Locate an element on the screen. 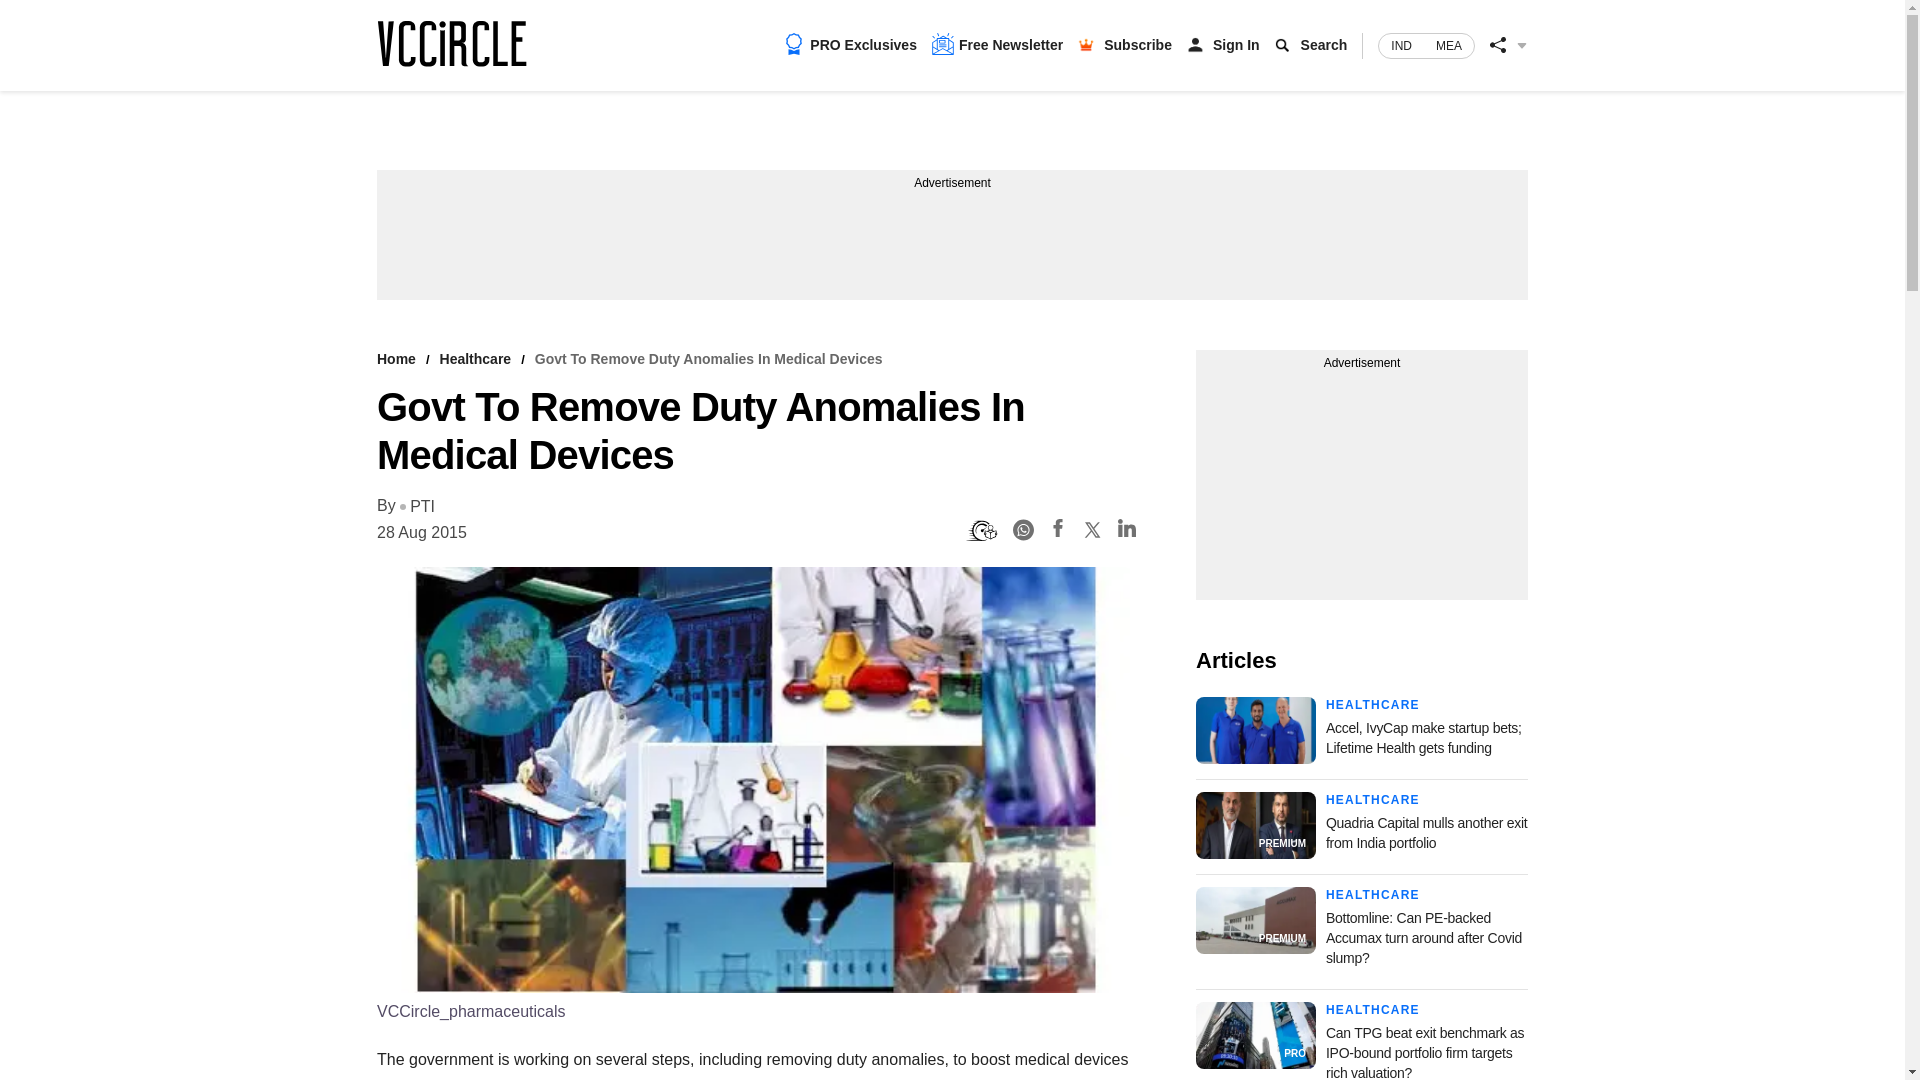  HEALTHCARE is located at coordinates (1373, 704).